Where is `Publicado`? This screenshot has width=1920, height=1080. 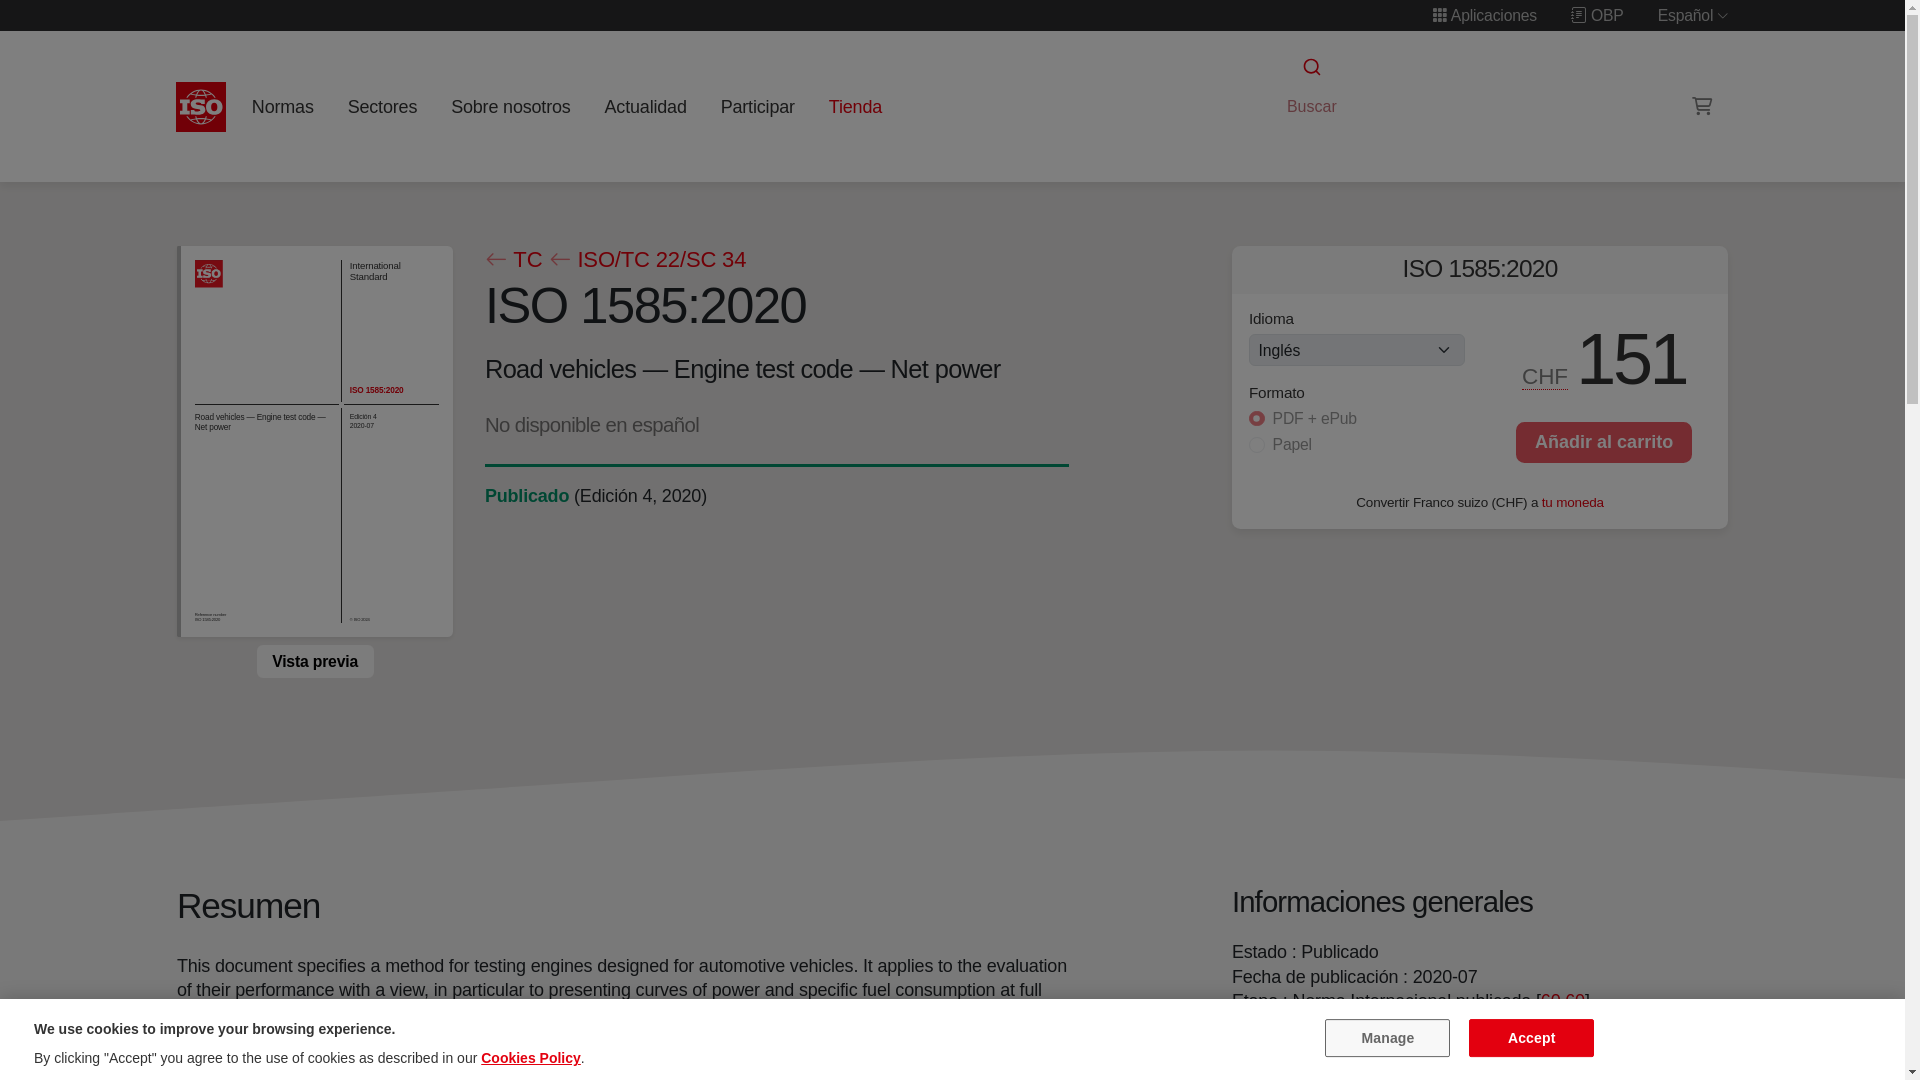 Publicado is located at coordinates (526, 496).